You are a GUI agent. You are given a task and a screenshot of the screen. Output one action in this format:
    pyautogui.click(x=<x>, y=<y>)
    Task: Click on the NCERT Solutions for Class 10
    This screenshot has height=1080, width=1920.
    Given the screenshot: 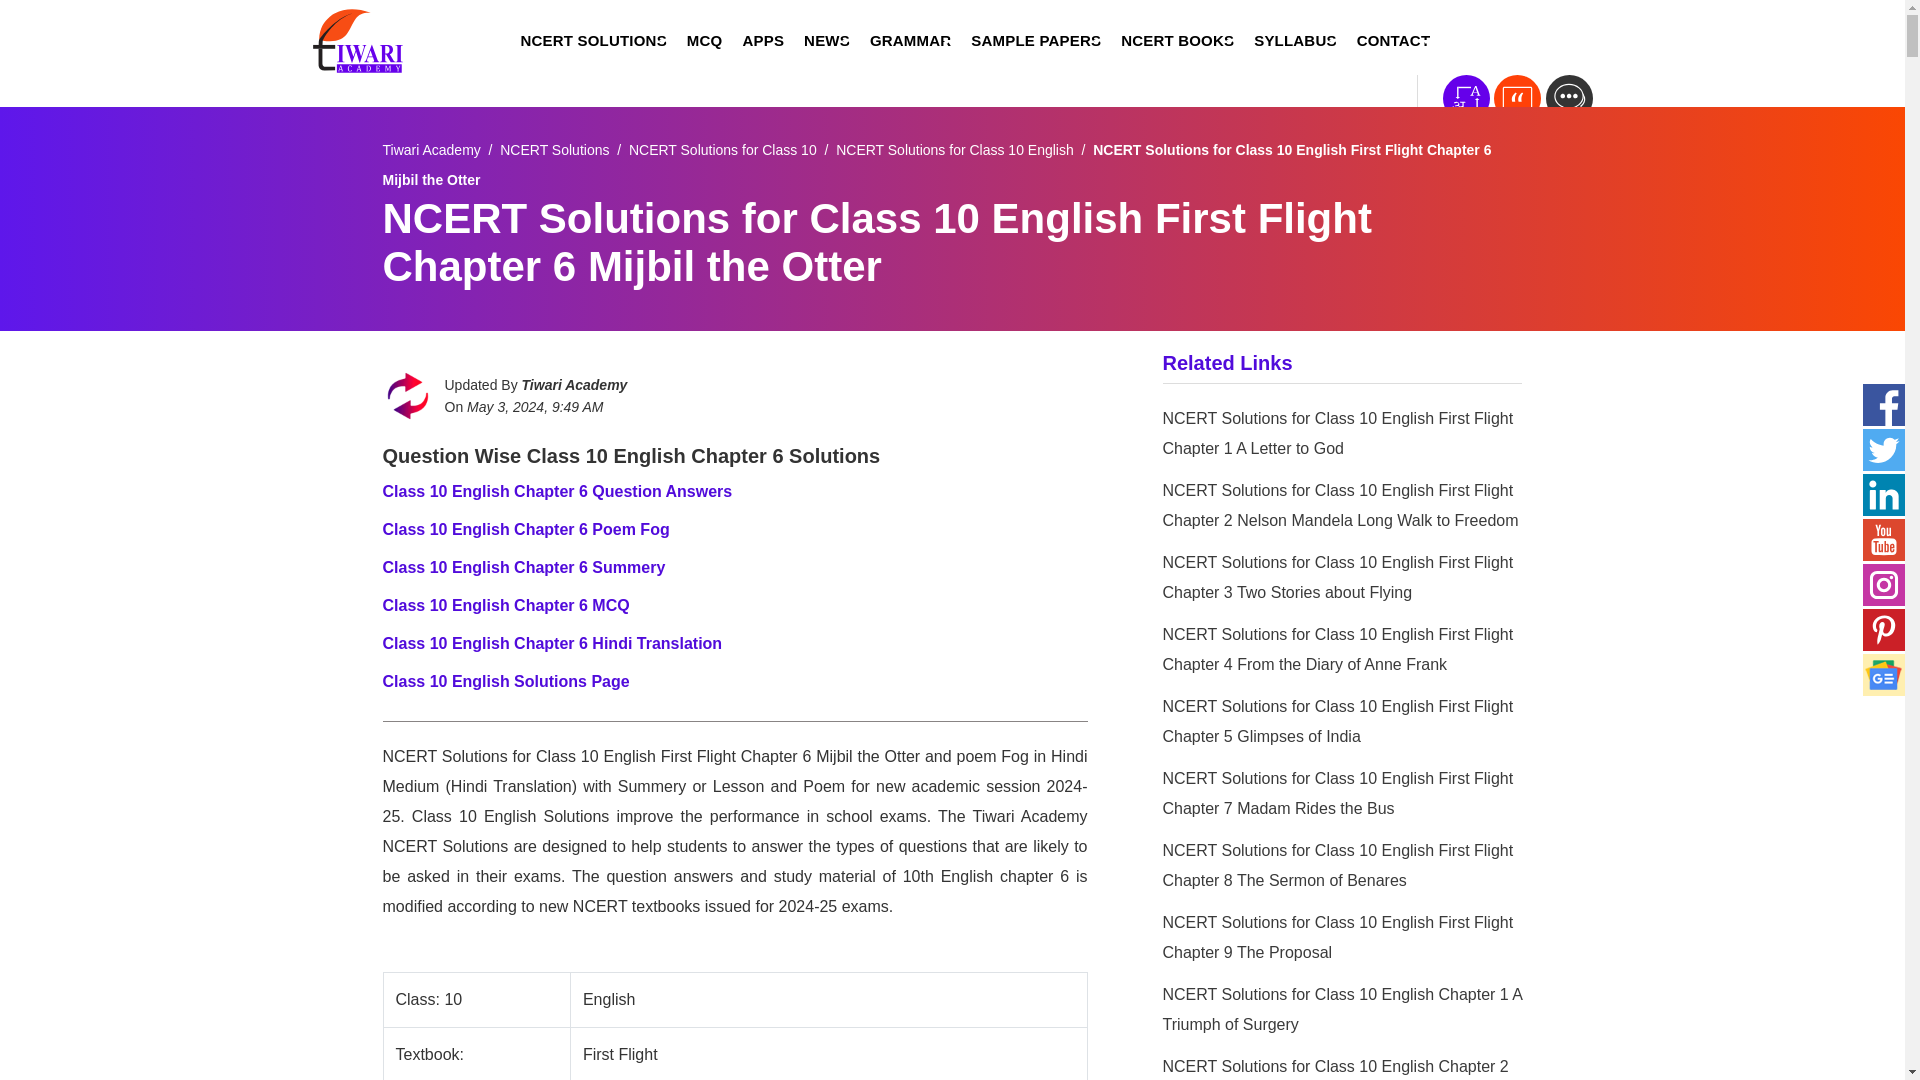 What is the action you would take?
    pyautogui.click(x=723, y=149)
    